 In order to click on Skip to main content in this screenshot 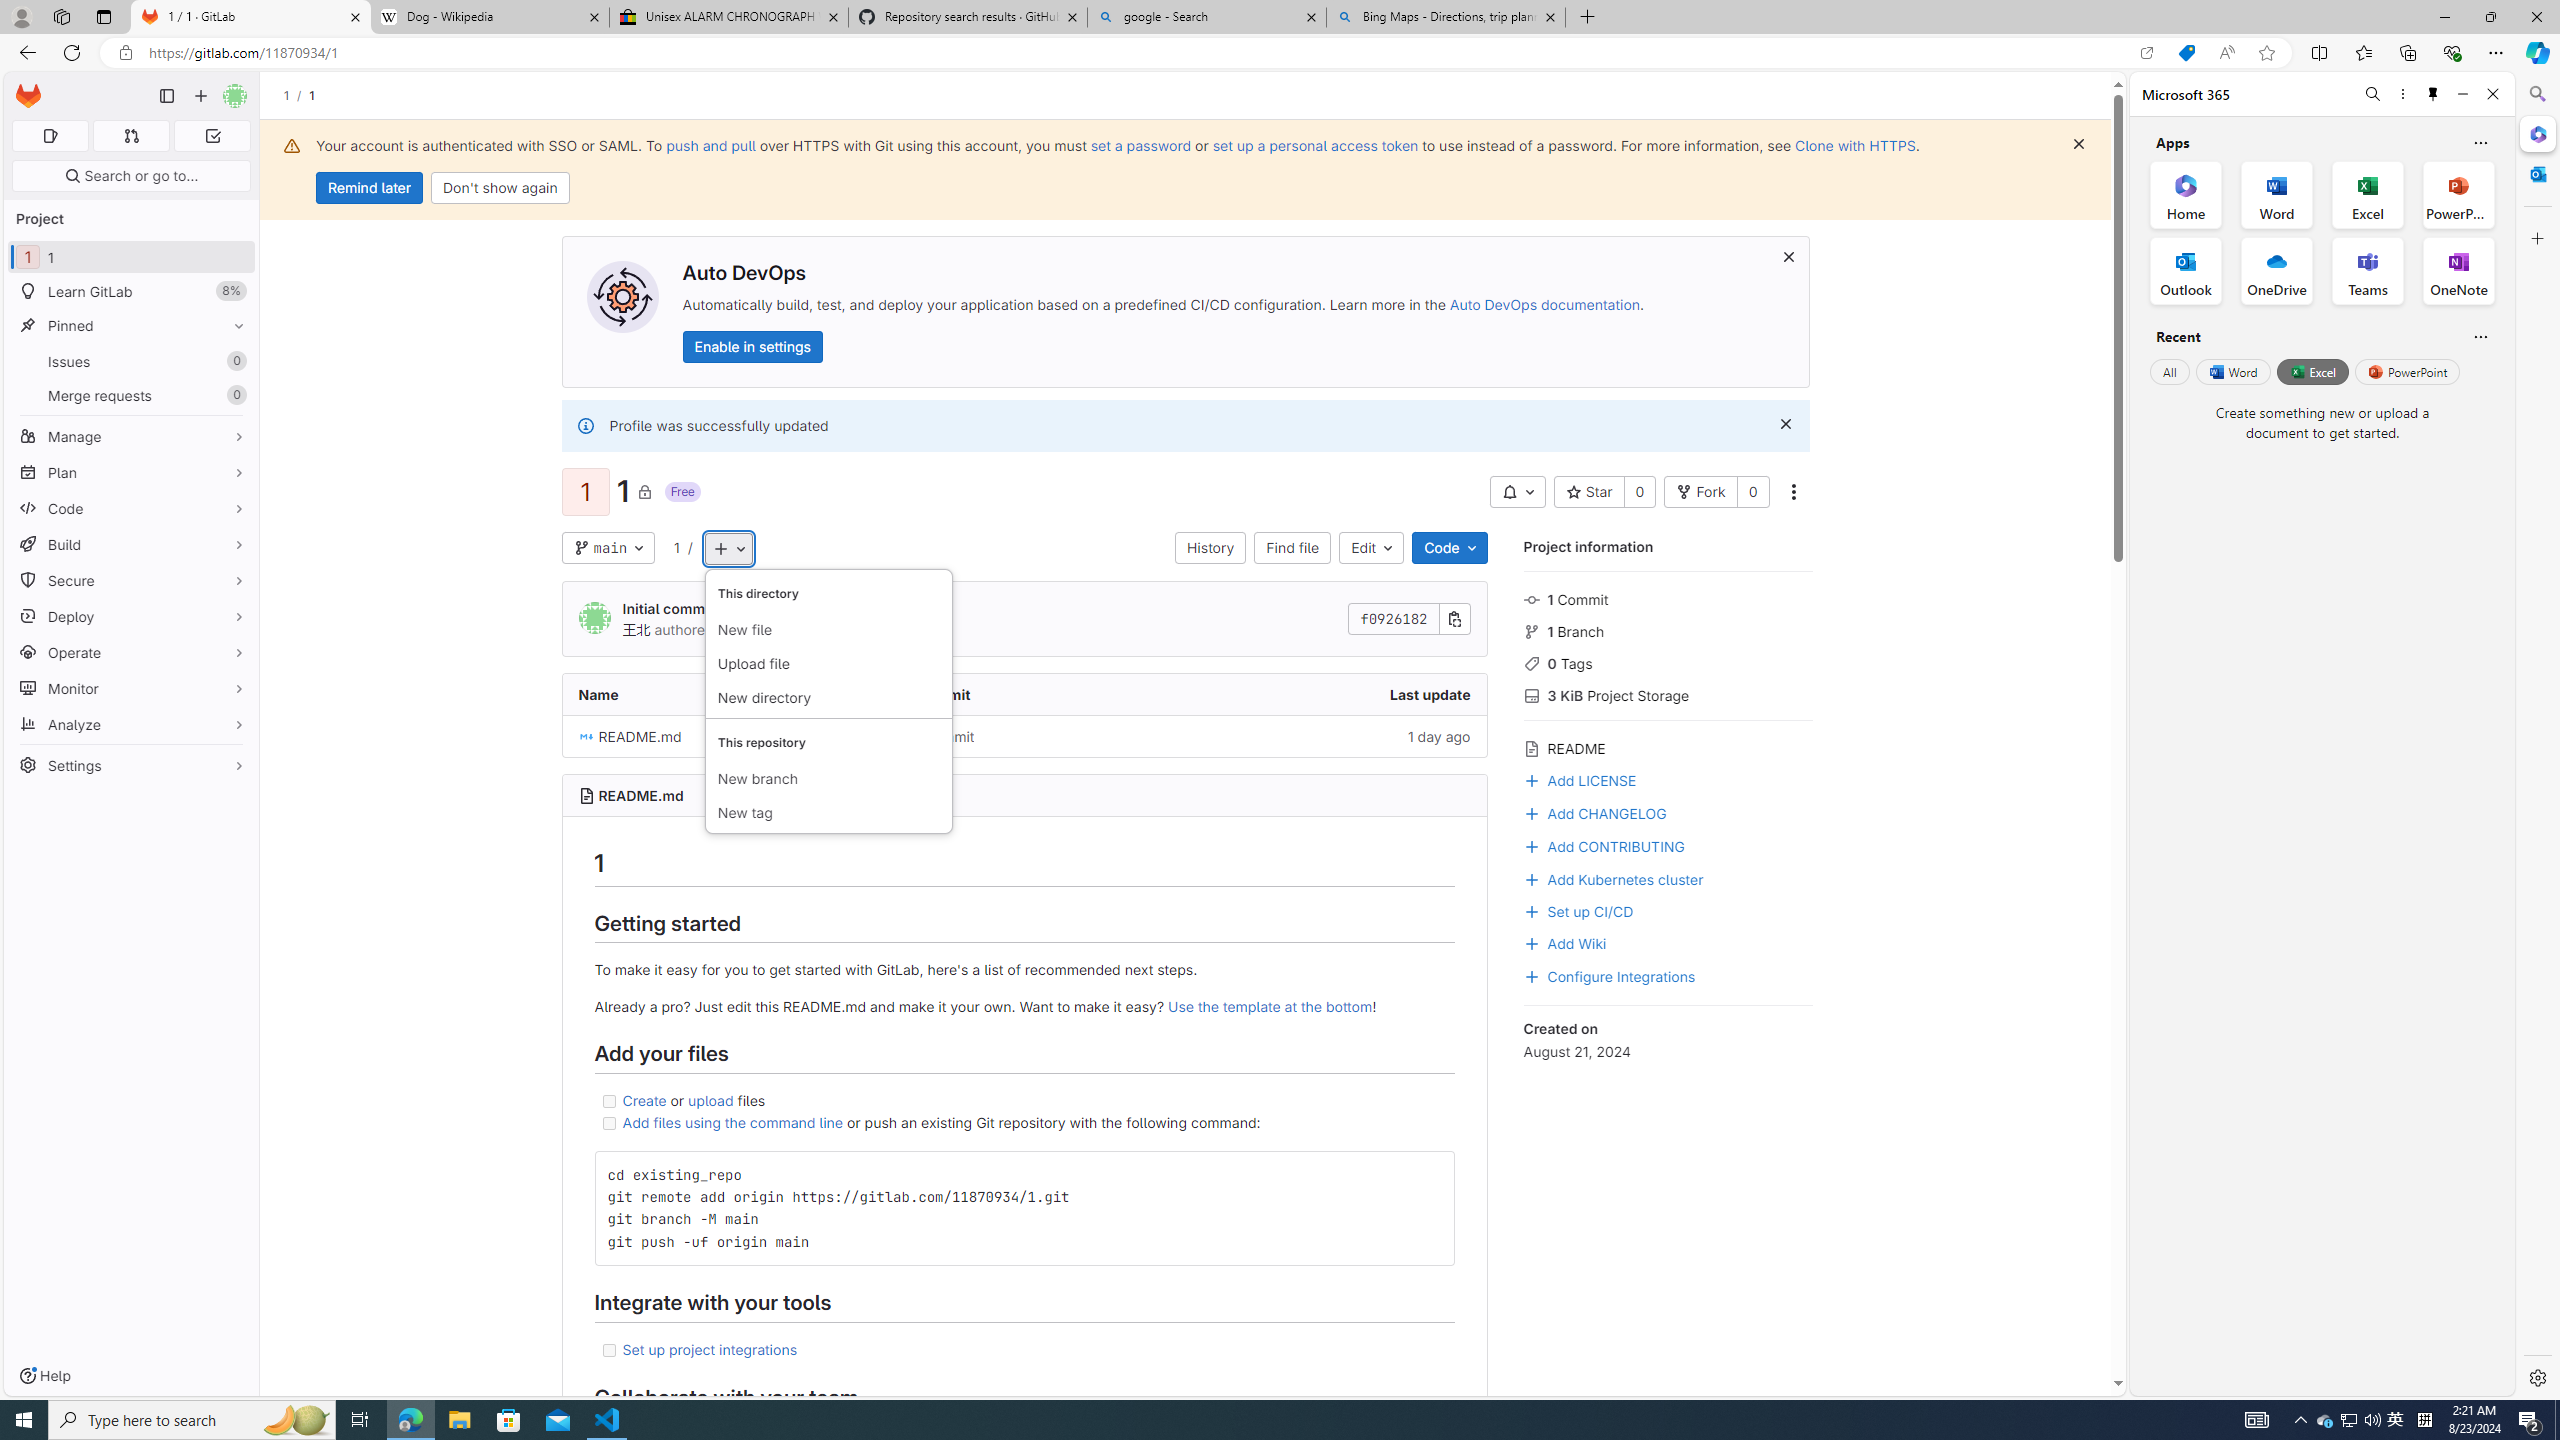, I will do `click(24, 88)`.